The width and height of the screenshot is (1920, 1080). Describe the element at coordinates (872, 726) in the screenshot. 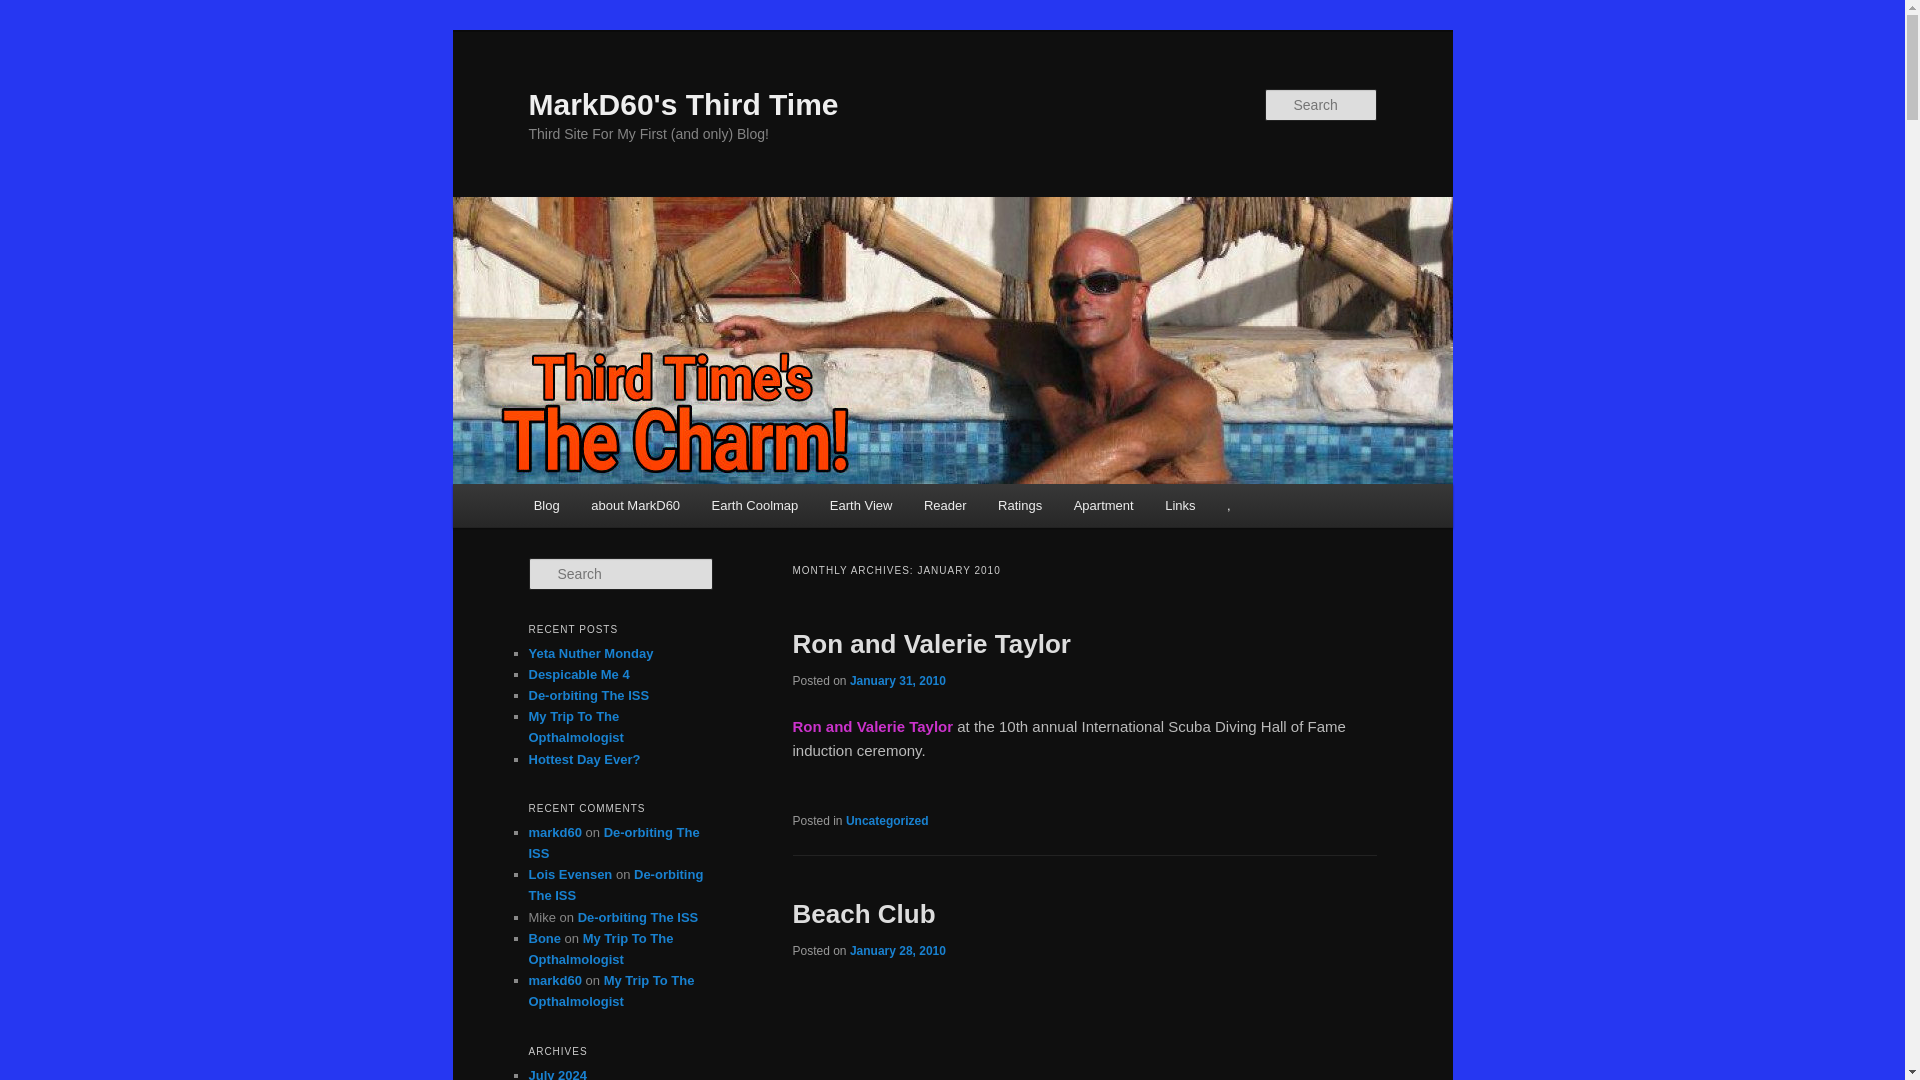

I see `Ron and Valerie Taylor` at that location.